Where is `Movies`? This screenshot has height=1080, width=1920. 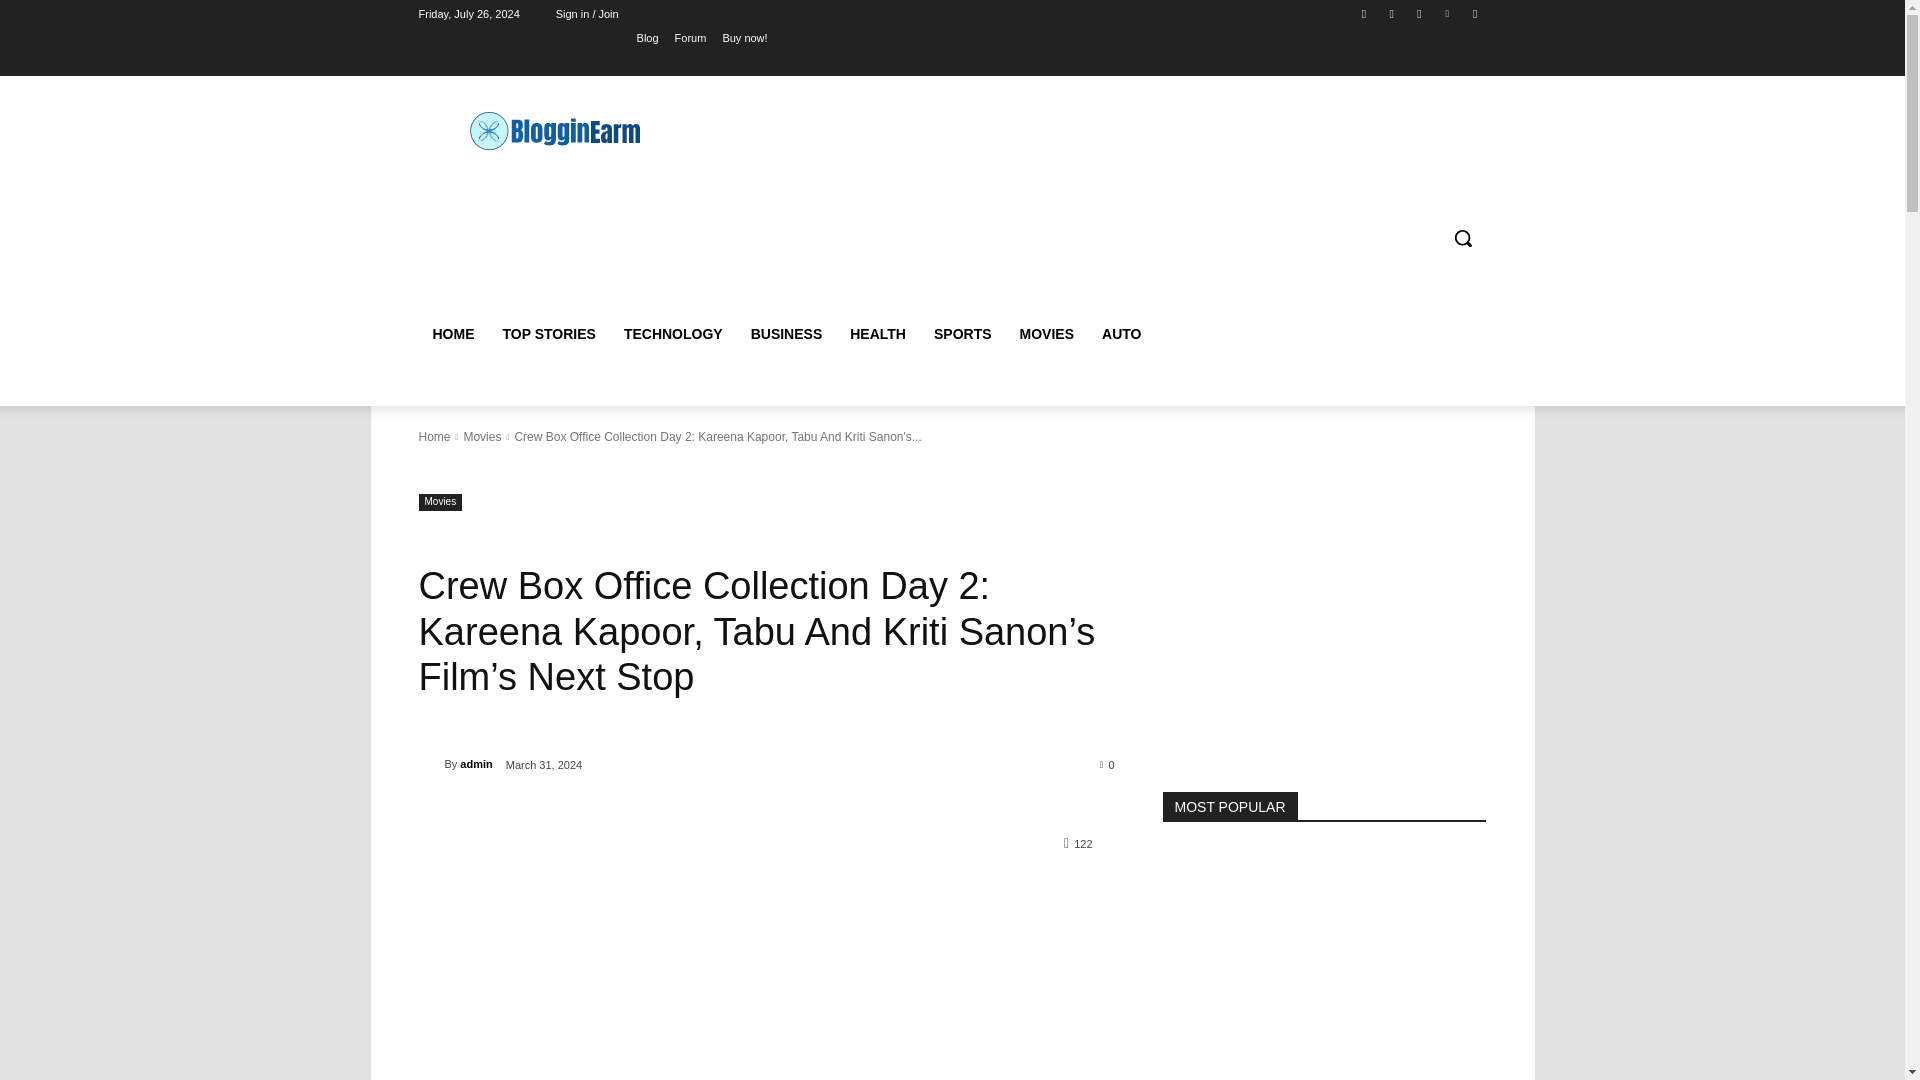 Movies is located at coordinates (440, 502).